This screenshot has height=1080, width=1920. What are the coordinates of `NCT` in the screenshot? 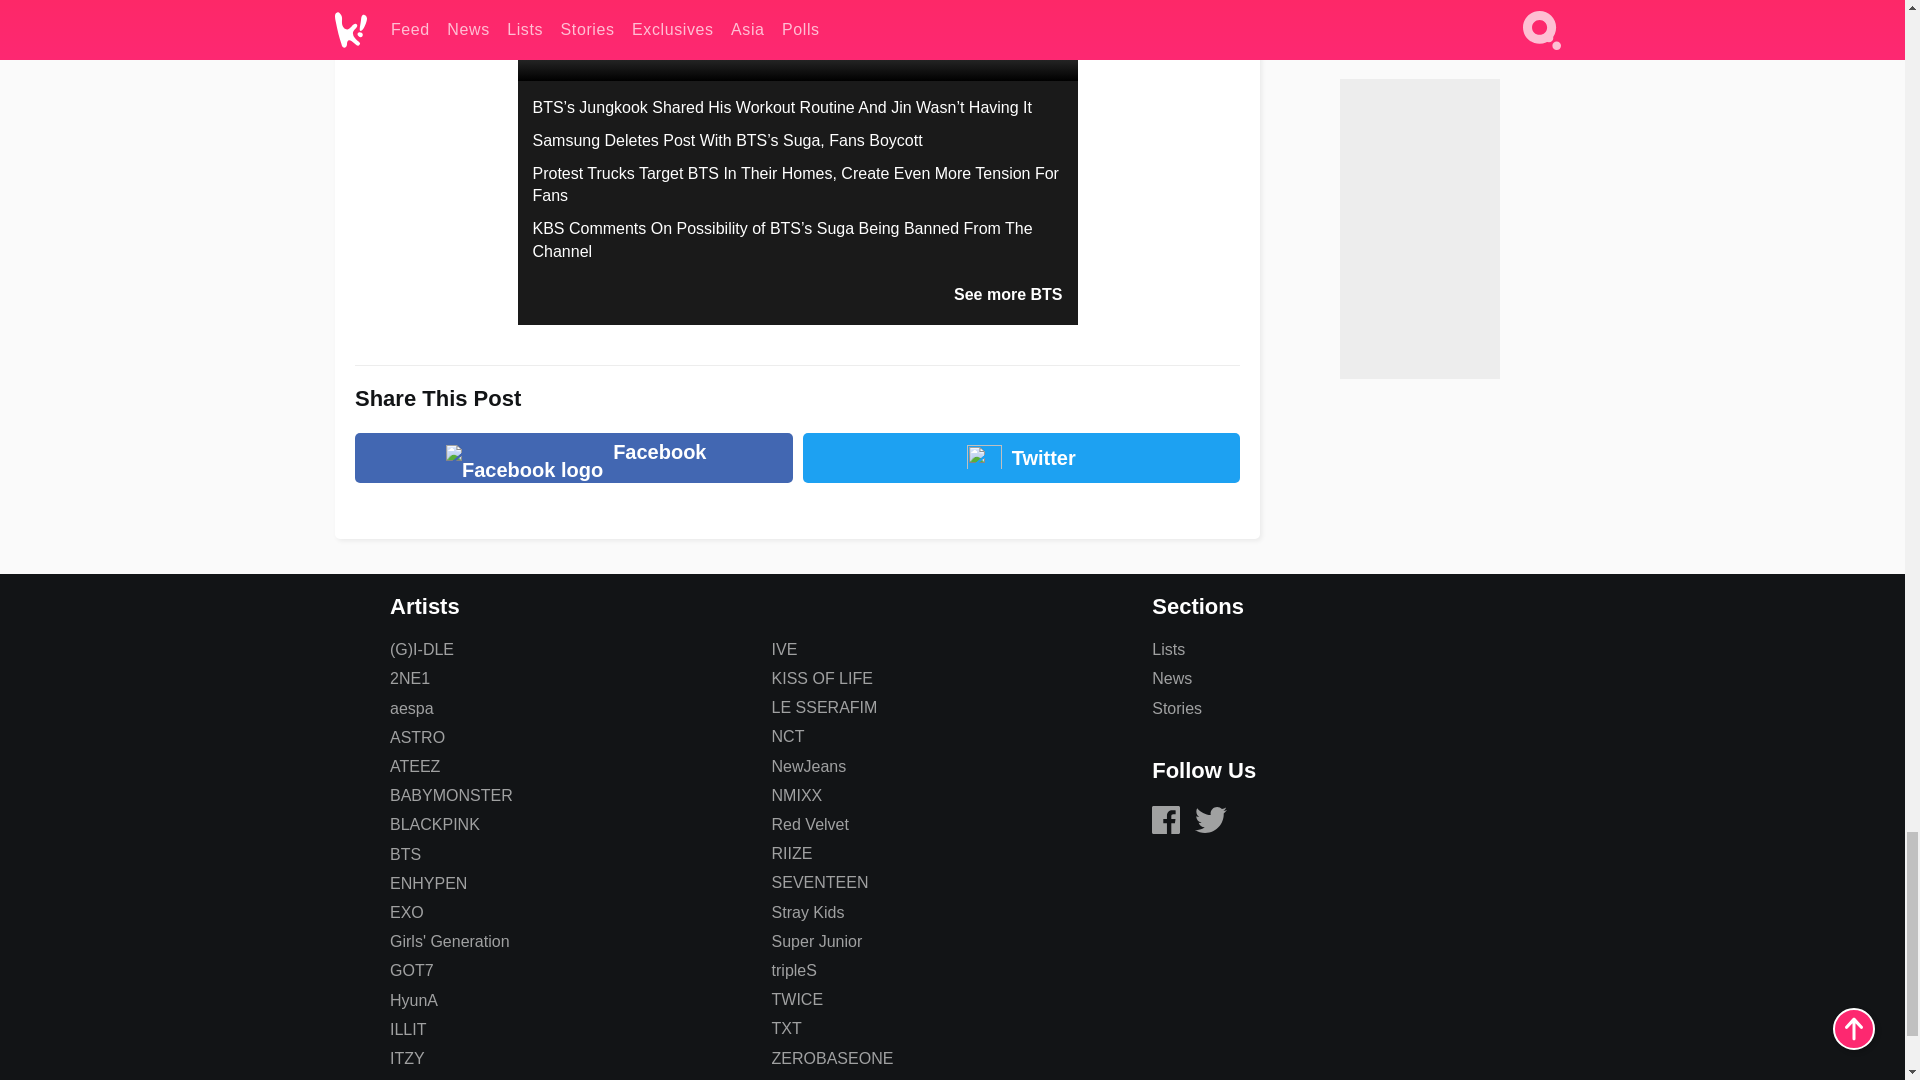 It's located at (788, 736).